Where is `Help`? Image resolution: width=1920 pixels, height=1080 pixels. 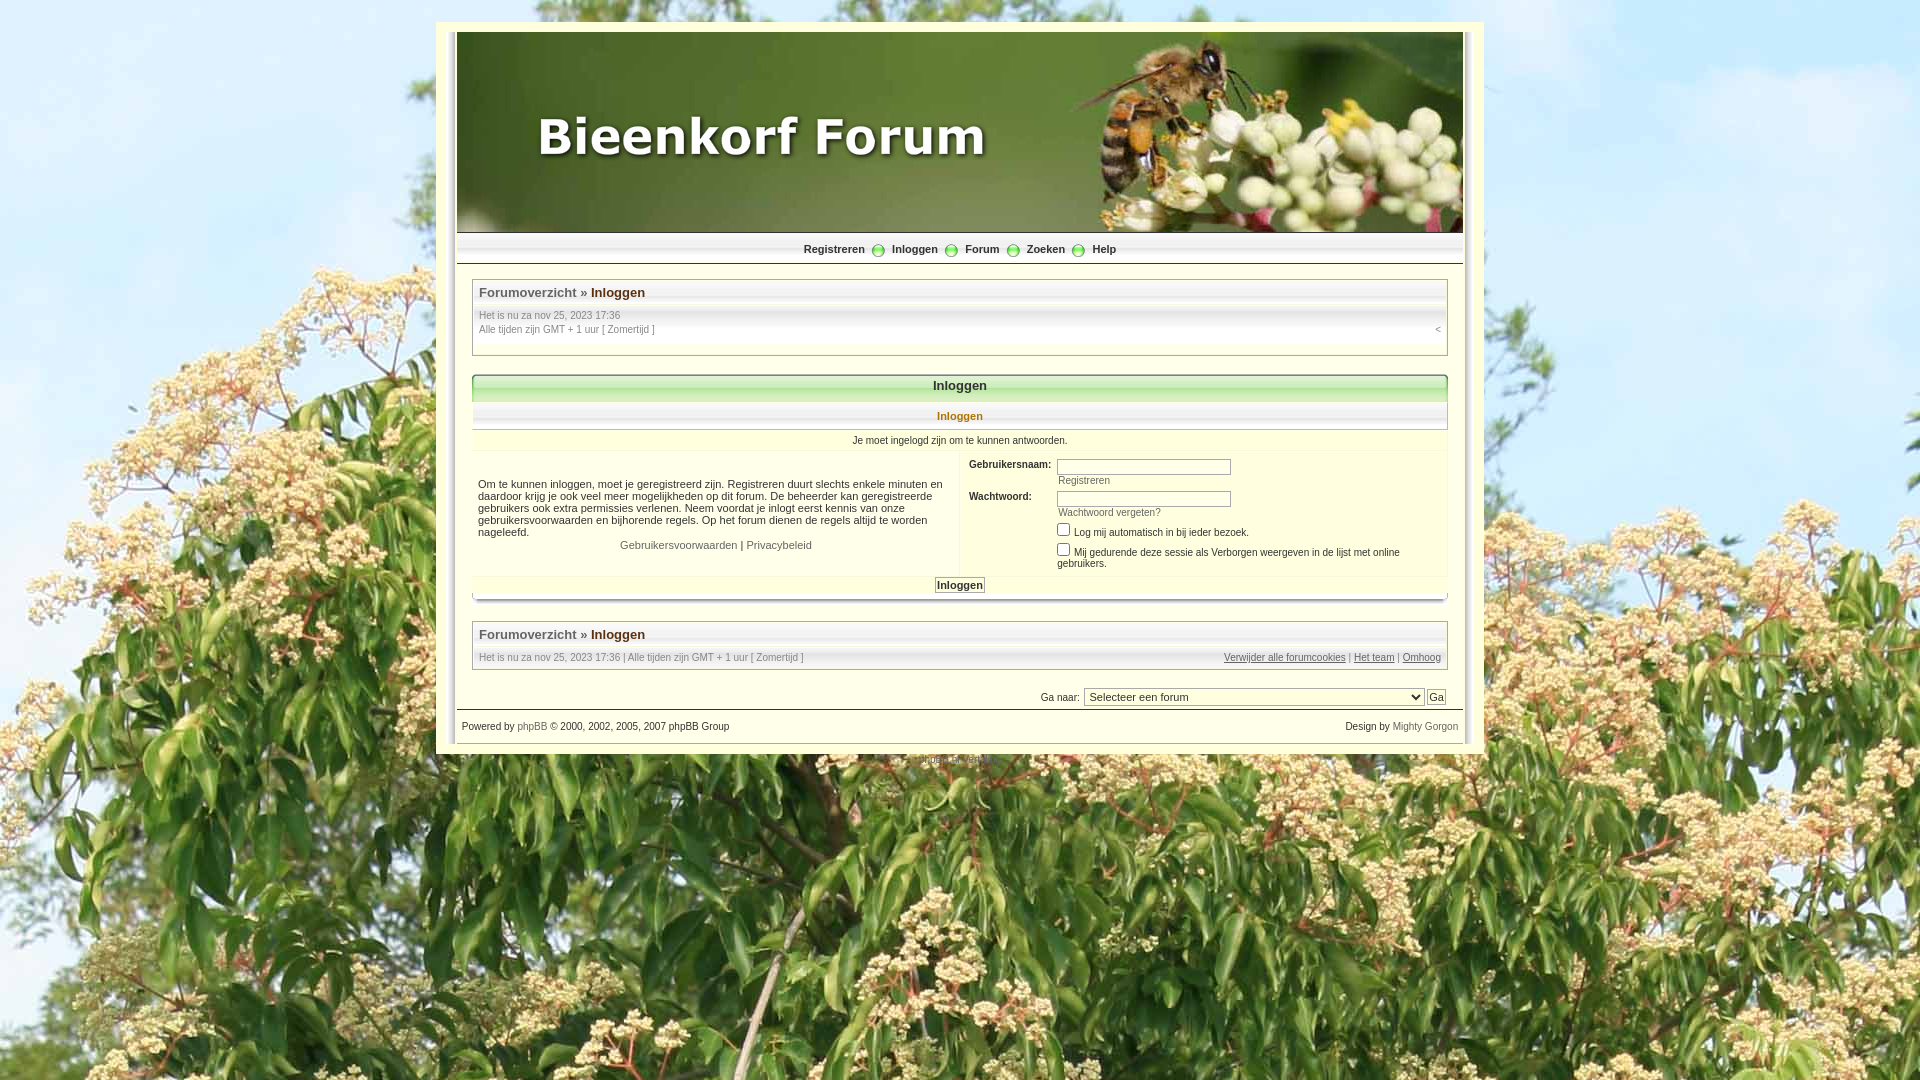 Help is located at coordinates (1104, 248).